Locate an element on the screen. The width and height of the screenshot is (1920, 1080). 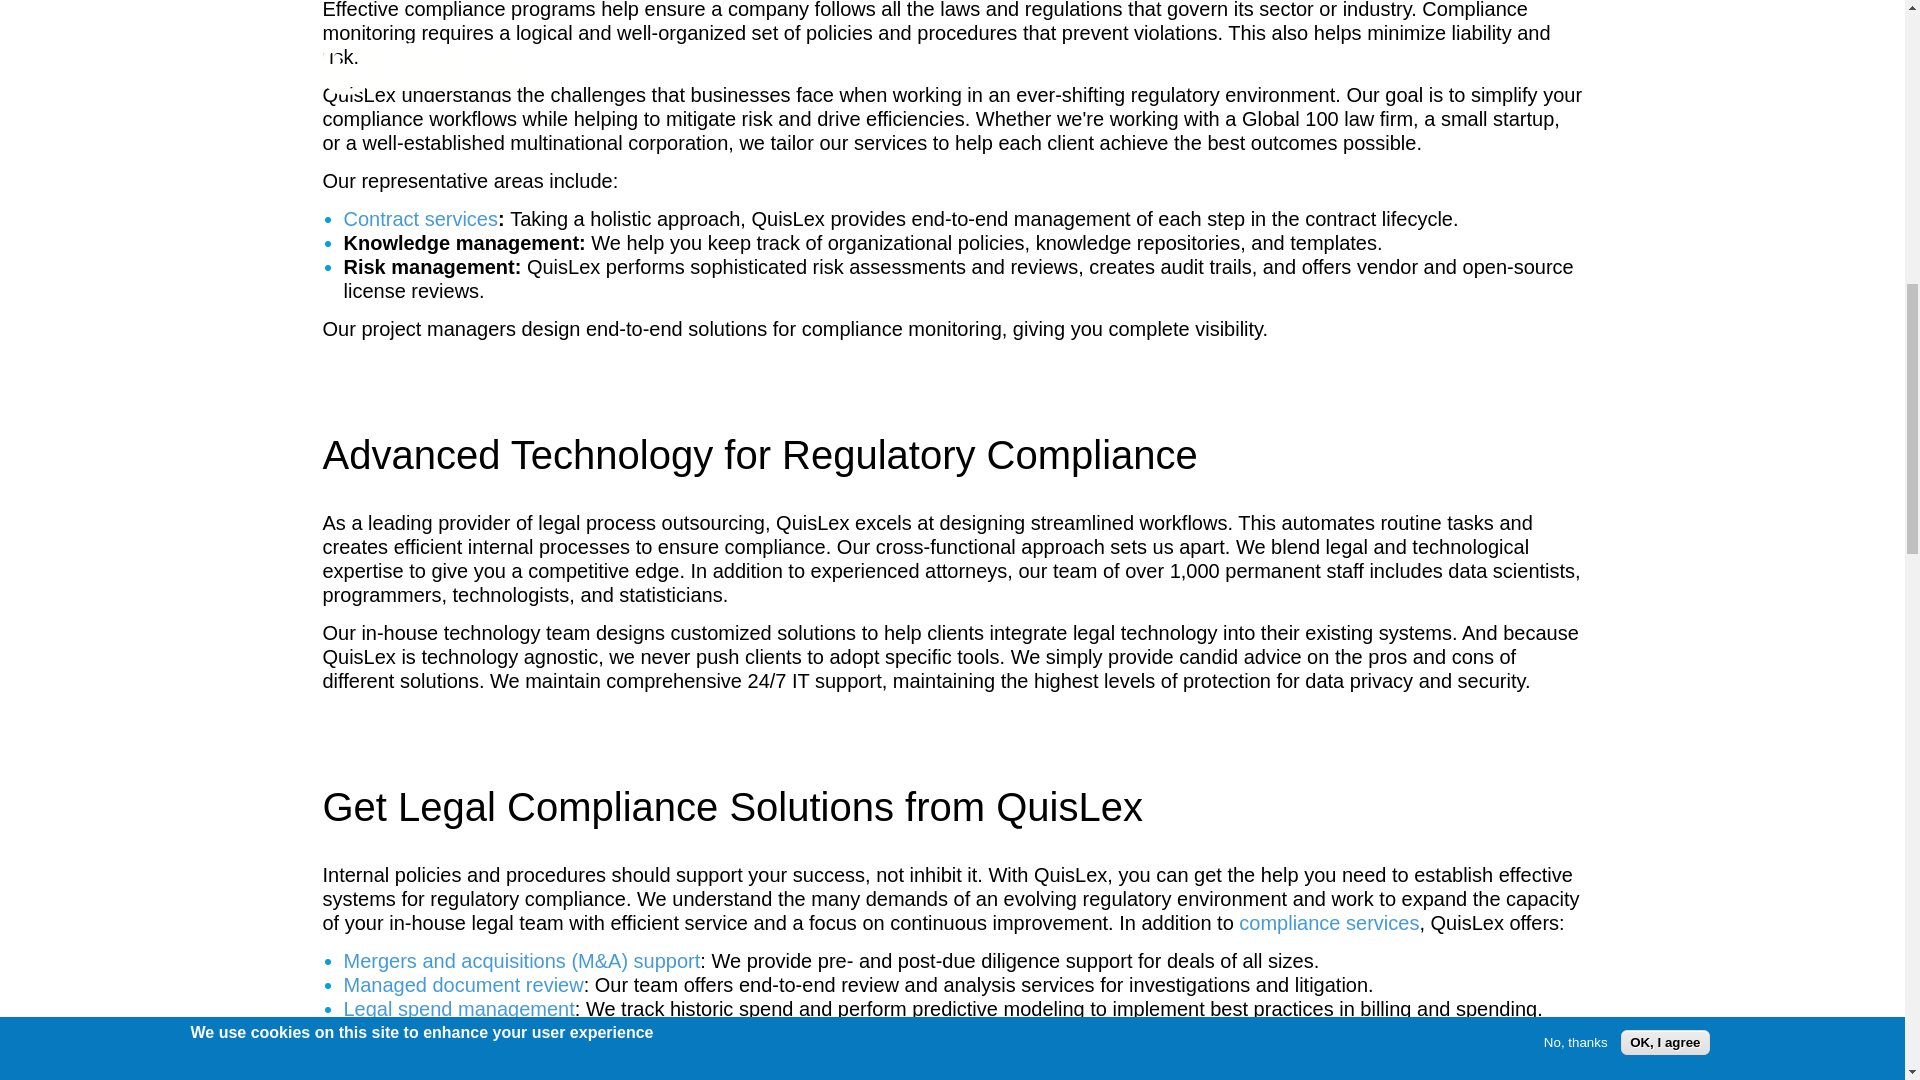
Contract services is located at coordinates (421, 219).